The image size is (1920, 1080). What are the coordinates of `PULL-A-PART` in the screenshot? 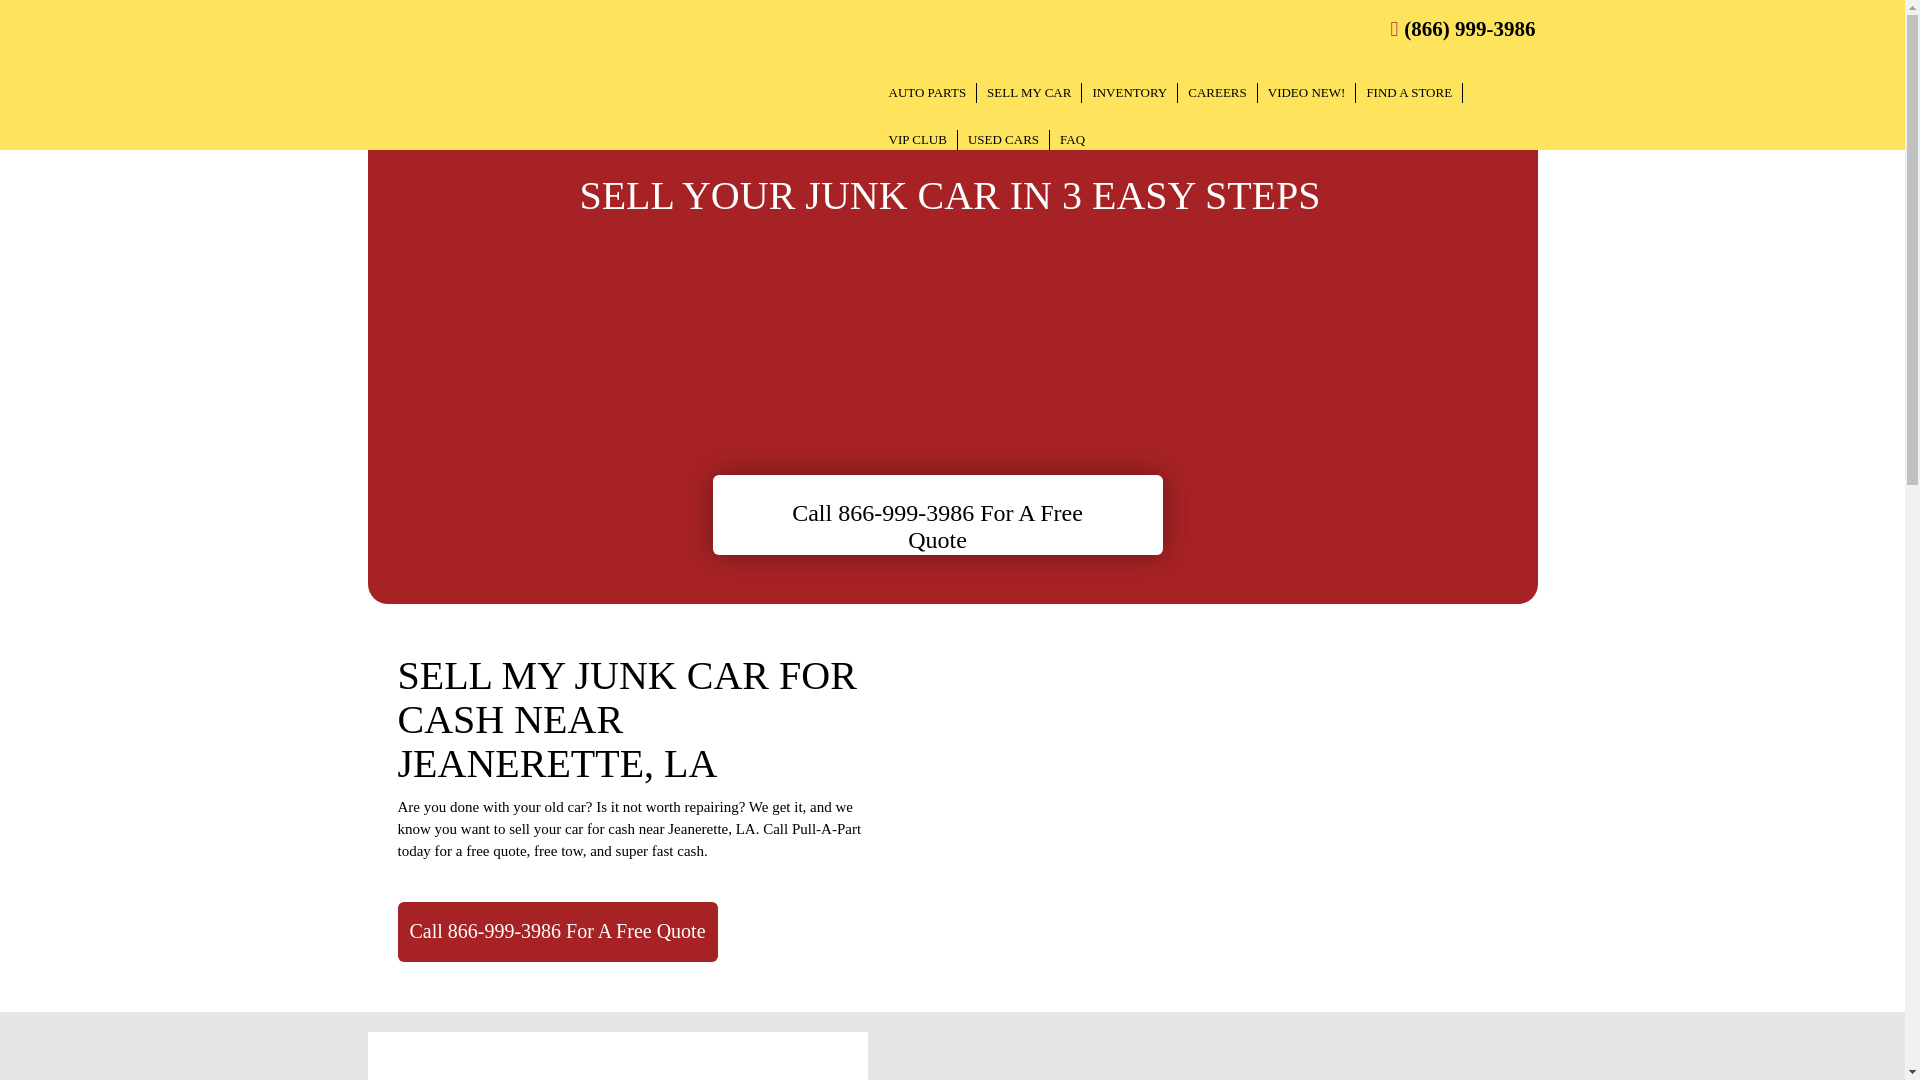 It's located at (486, 94).